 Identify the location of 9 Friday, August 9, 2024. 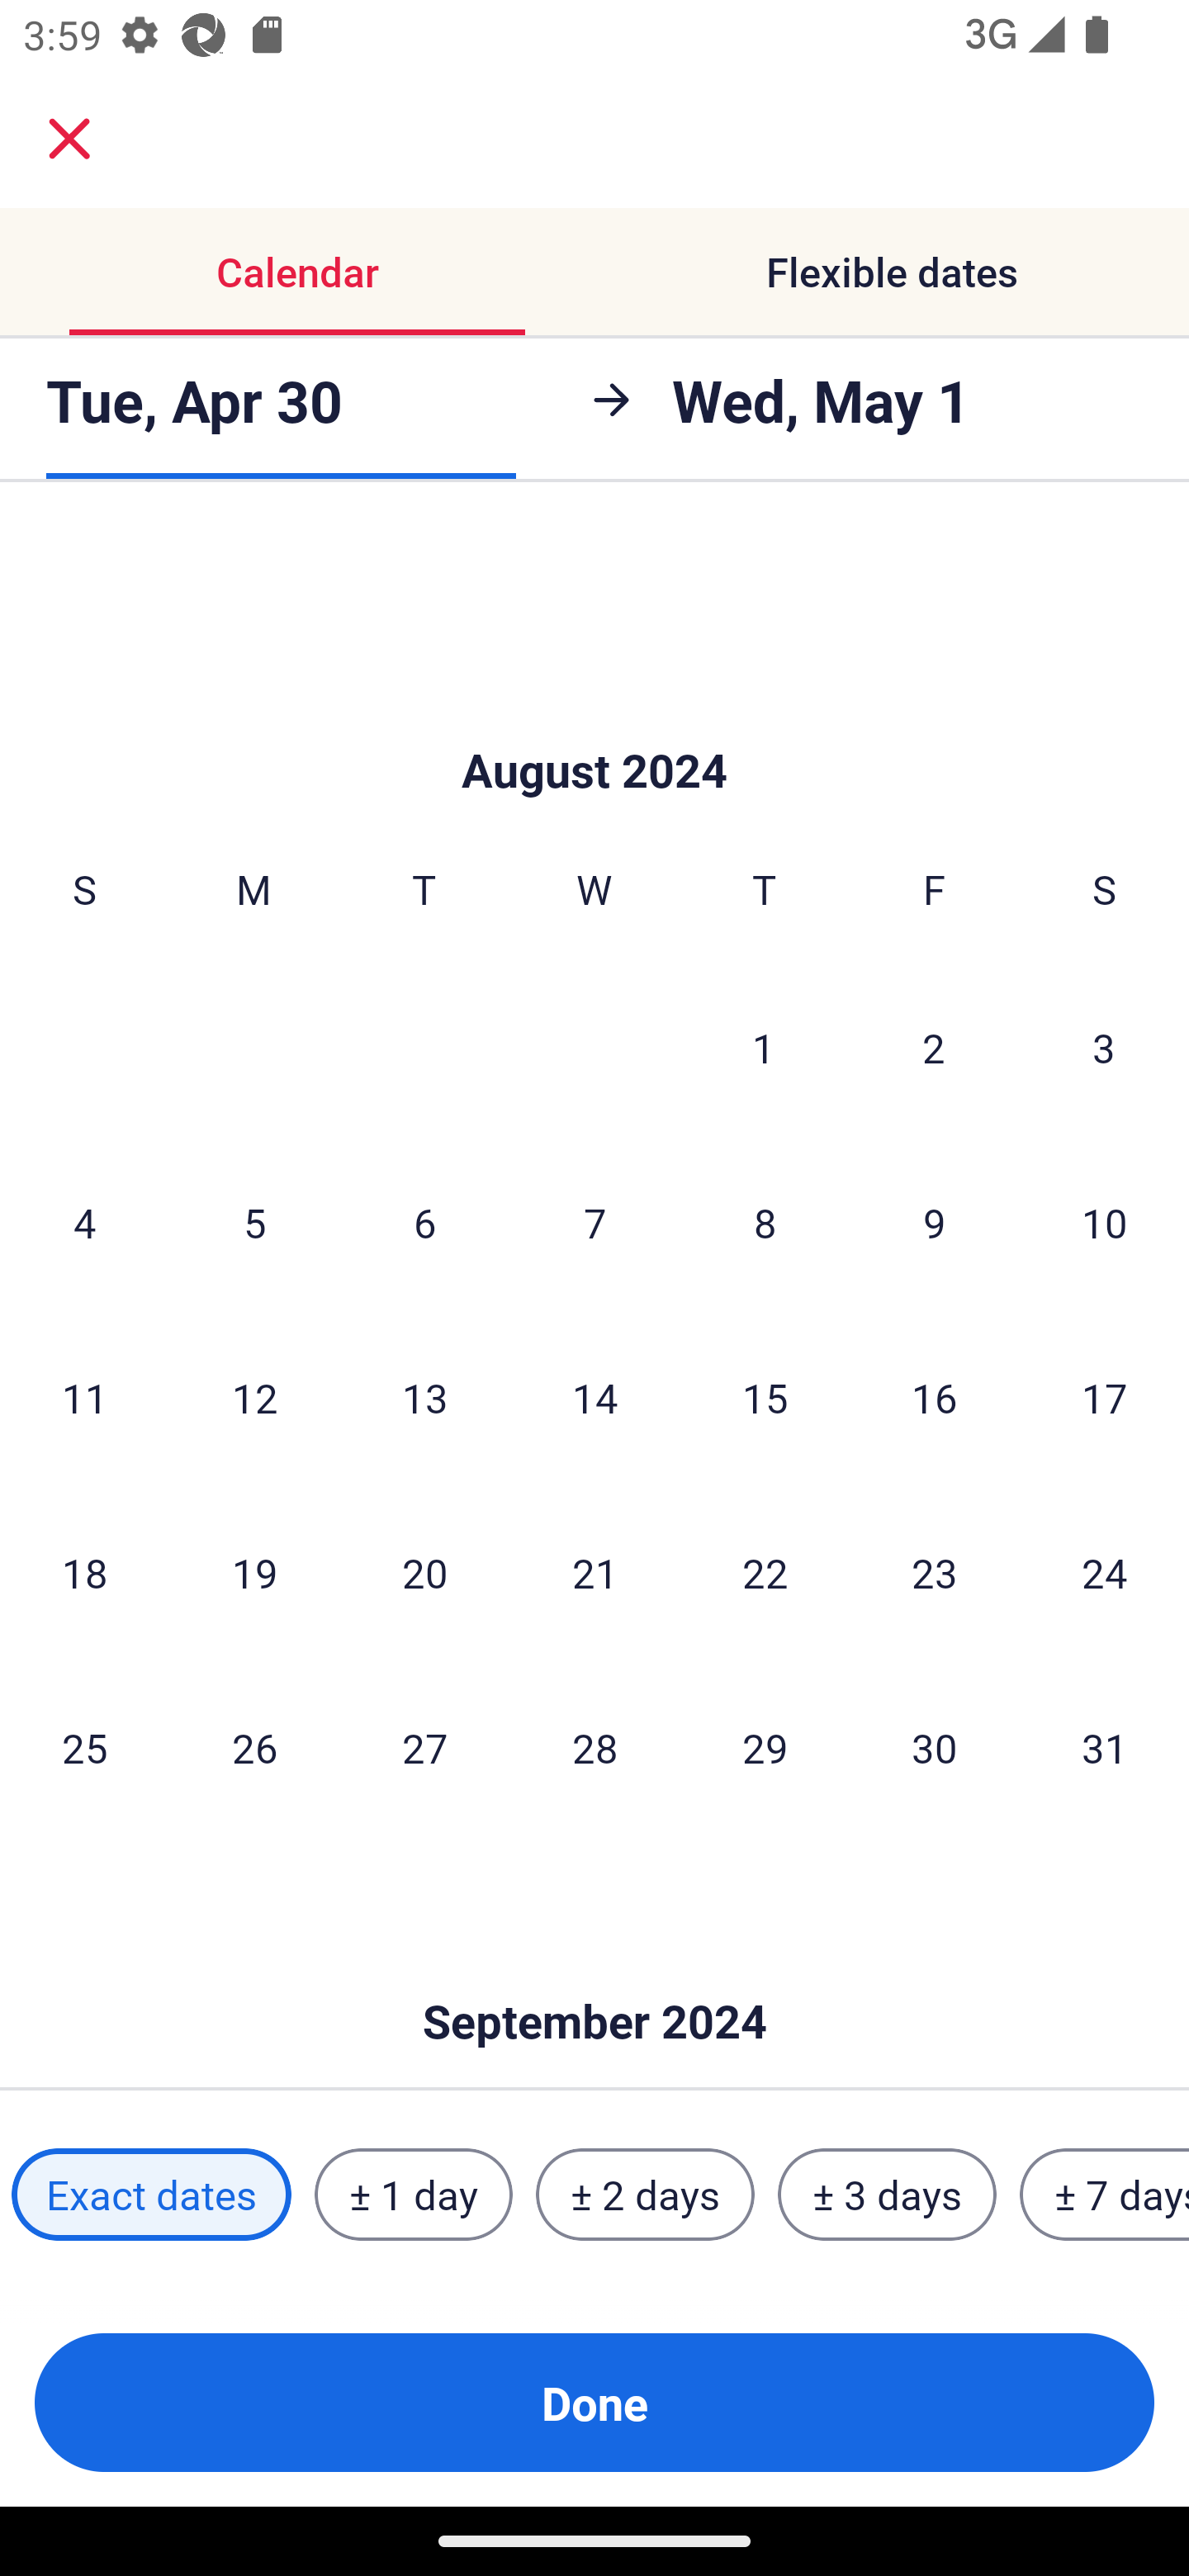
(935, 1222).